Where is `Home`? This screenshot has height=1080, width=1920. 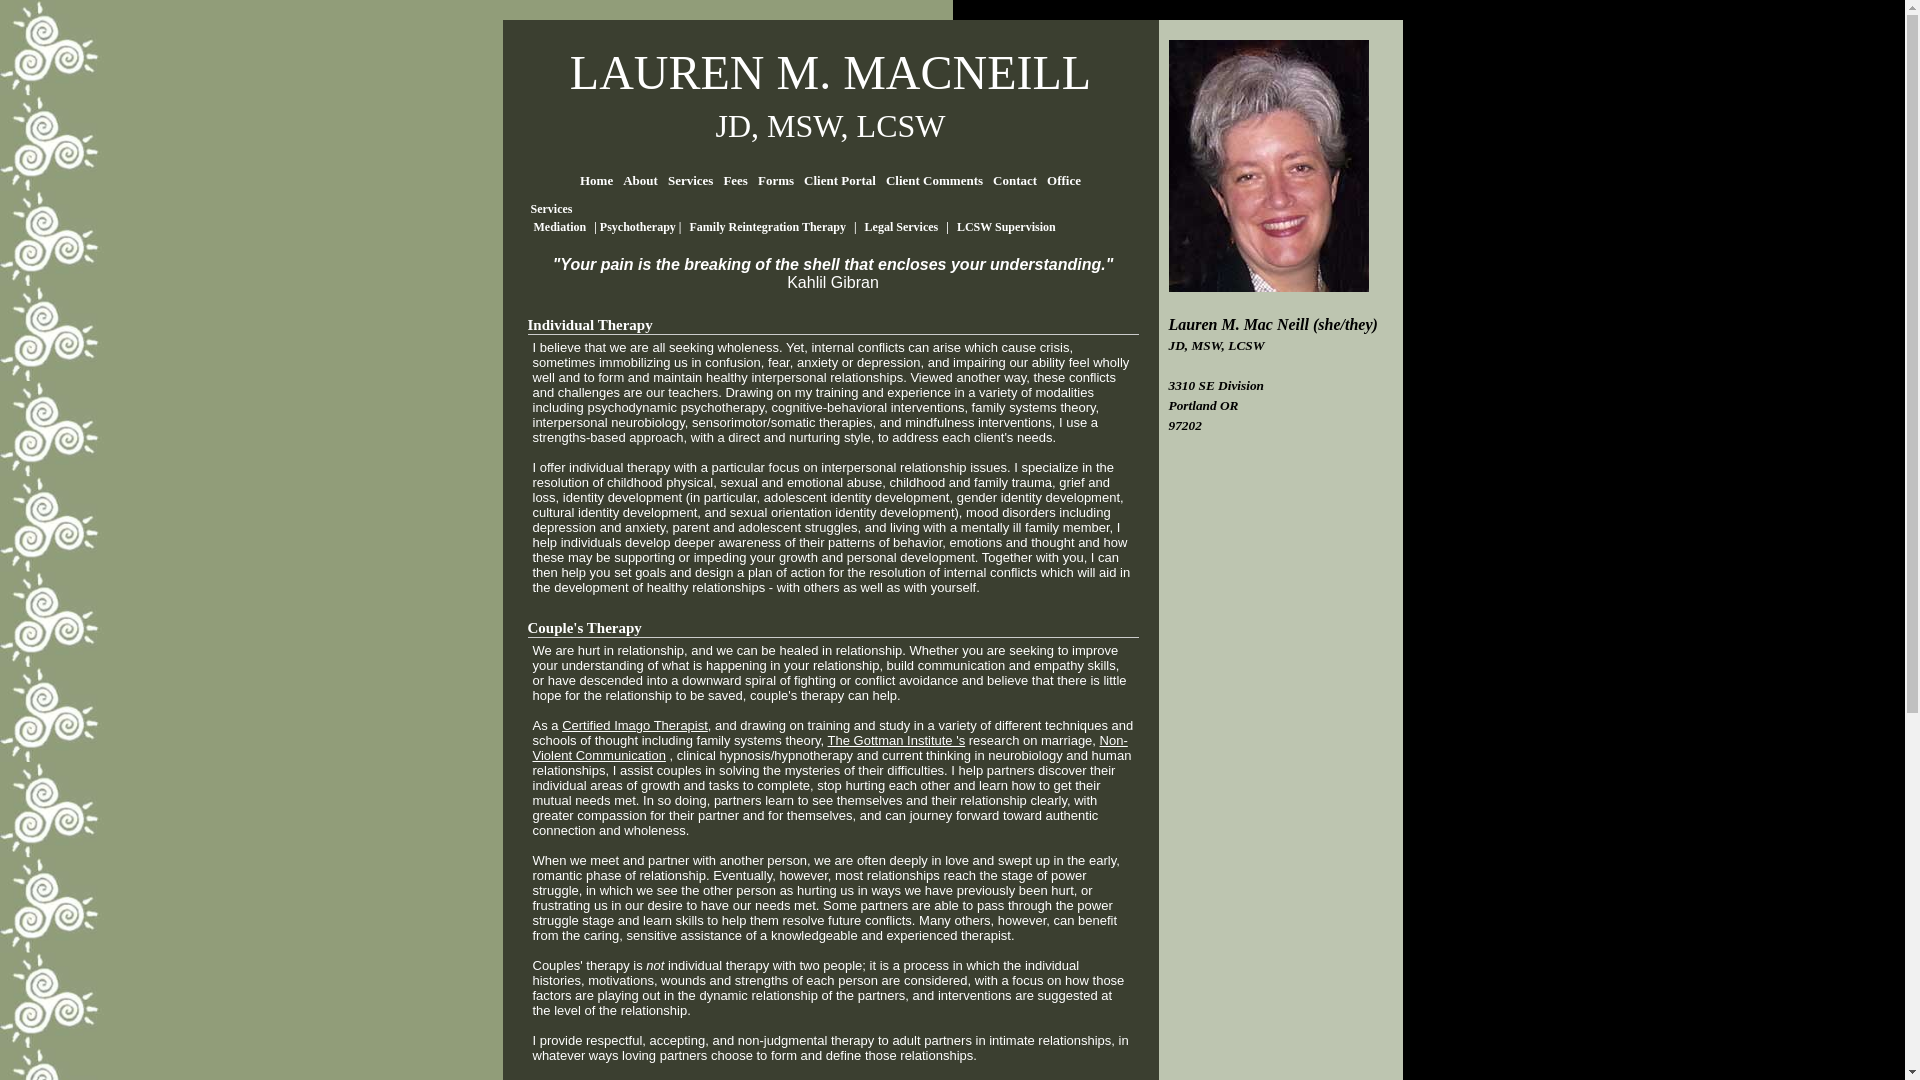 Home is located at coordinates (596, 180).